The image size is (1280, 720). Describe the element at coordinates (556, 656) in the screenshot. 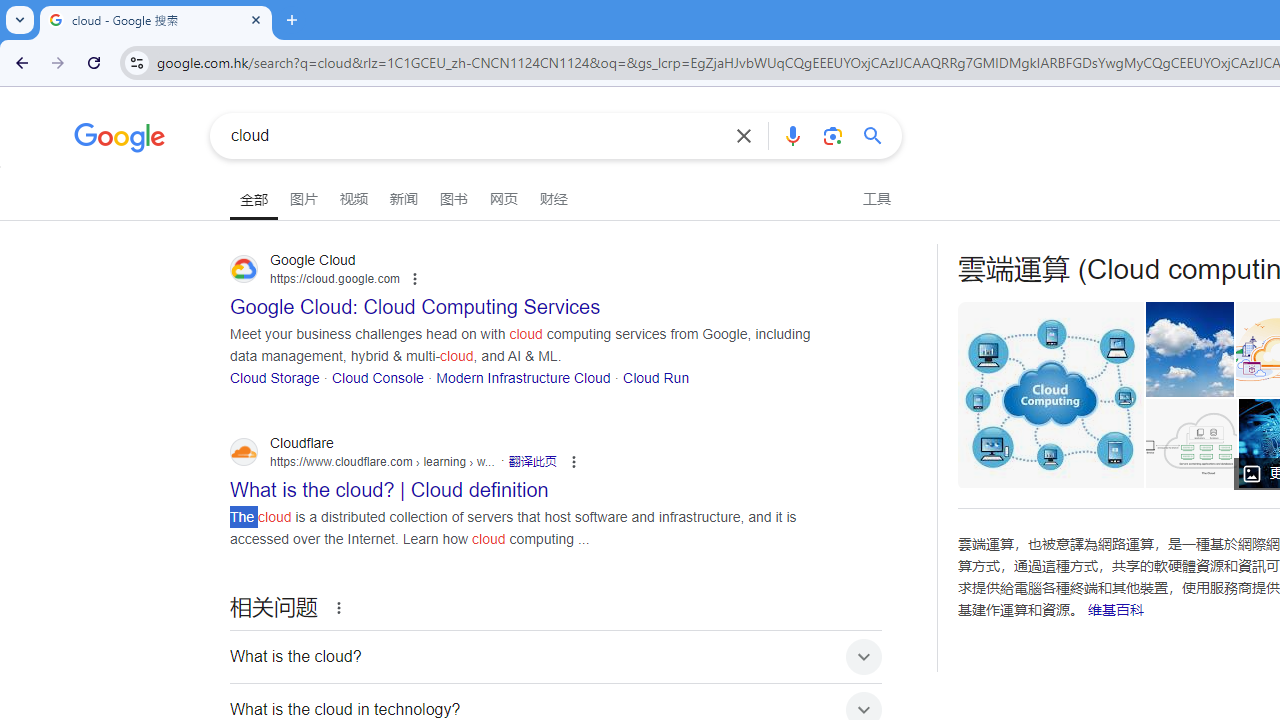

I see `What is the cloud?` at that location.